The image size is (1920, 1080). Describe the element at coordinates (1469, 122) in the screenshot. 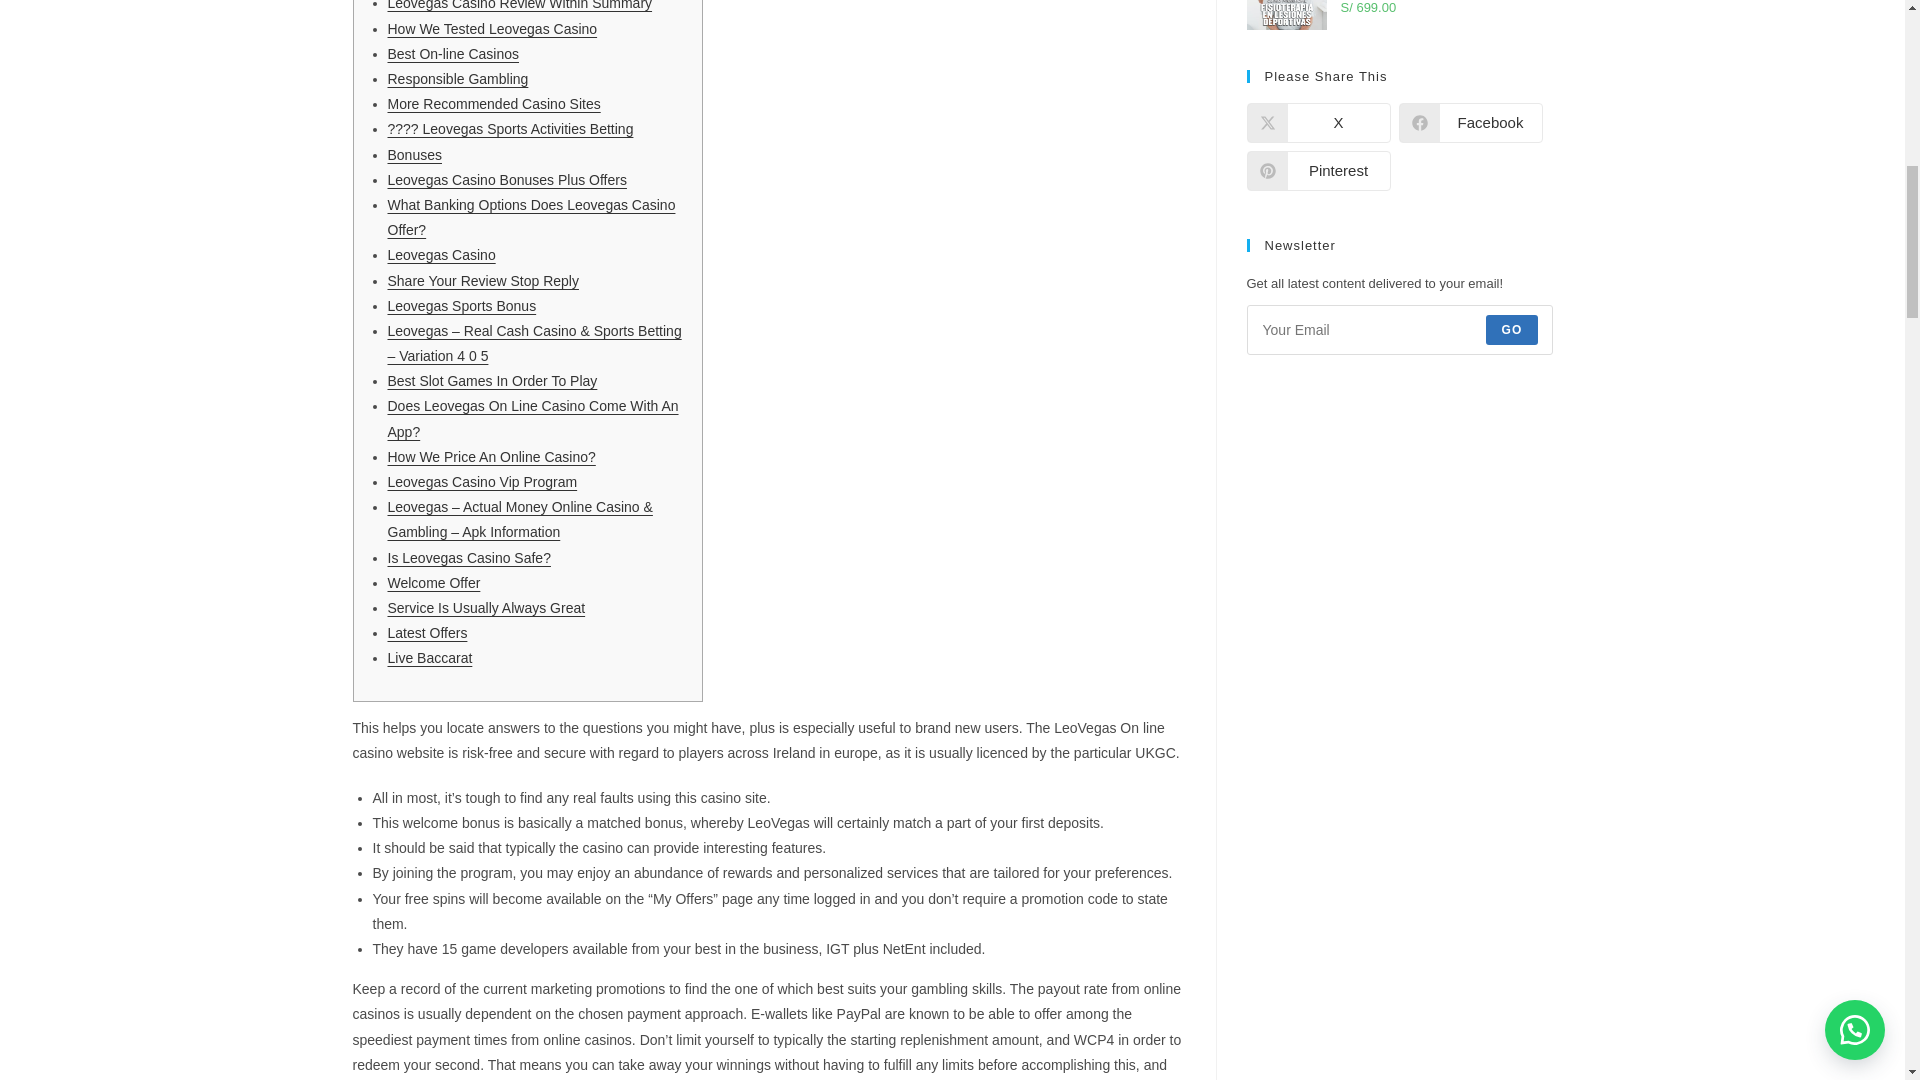

I see `Compartir en Facebook` at that location.